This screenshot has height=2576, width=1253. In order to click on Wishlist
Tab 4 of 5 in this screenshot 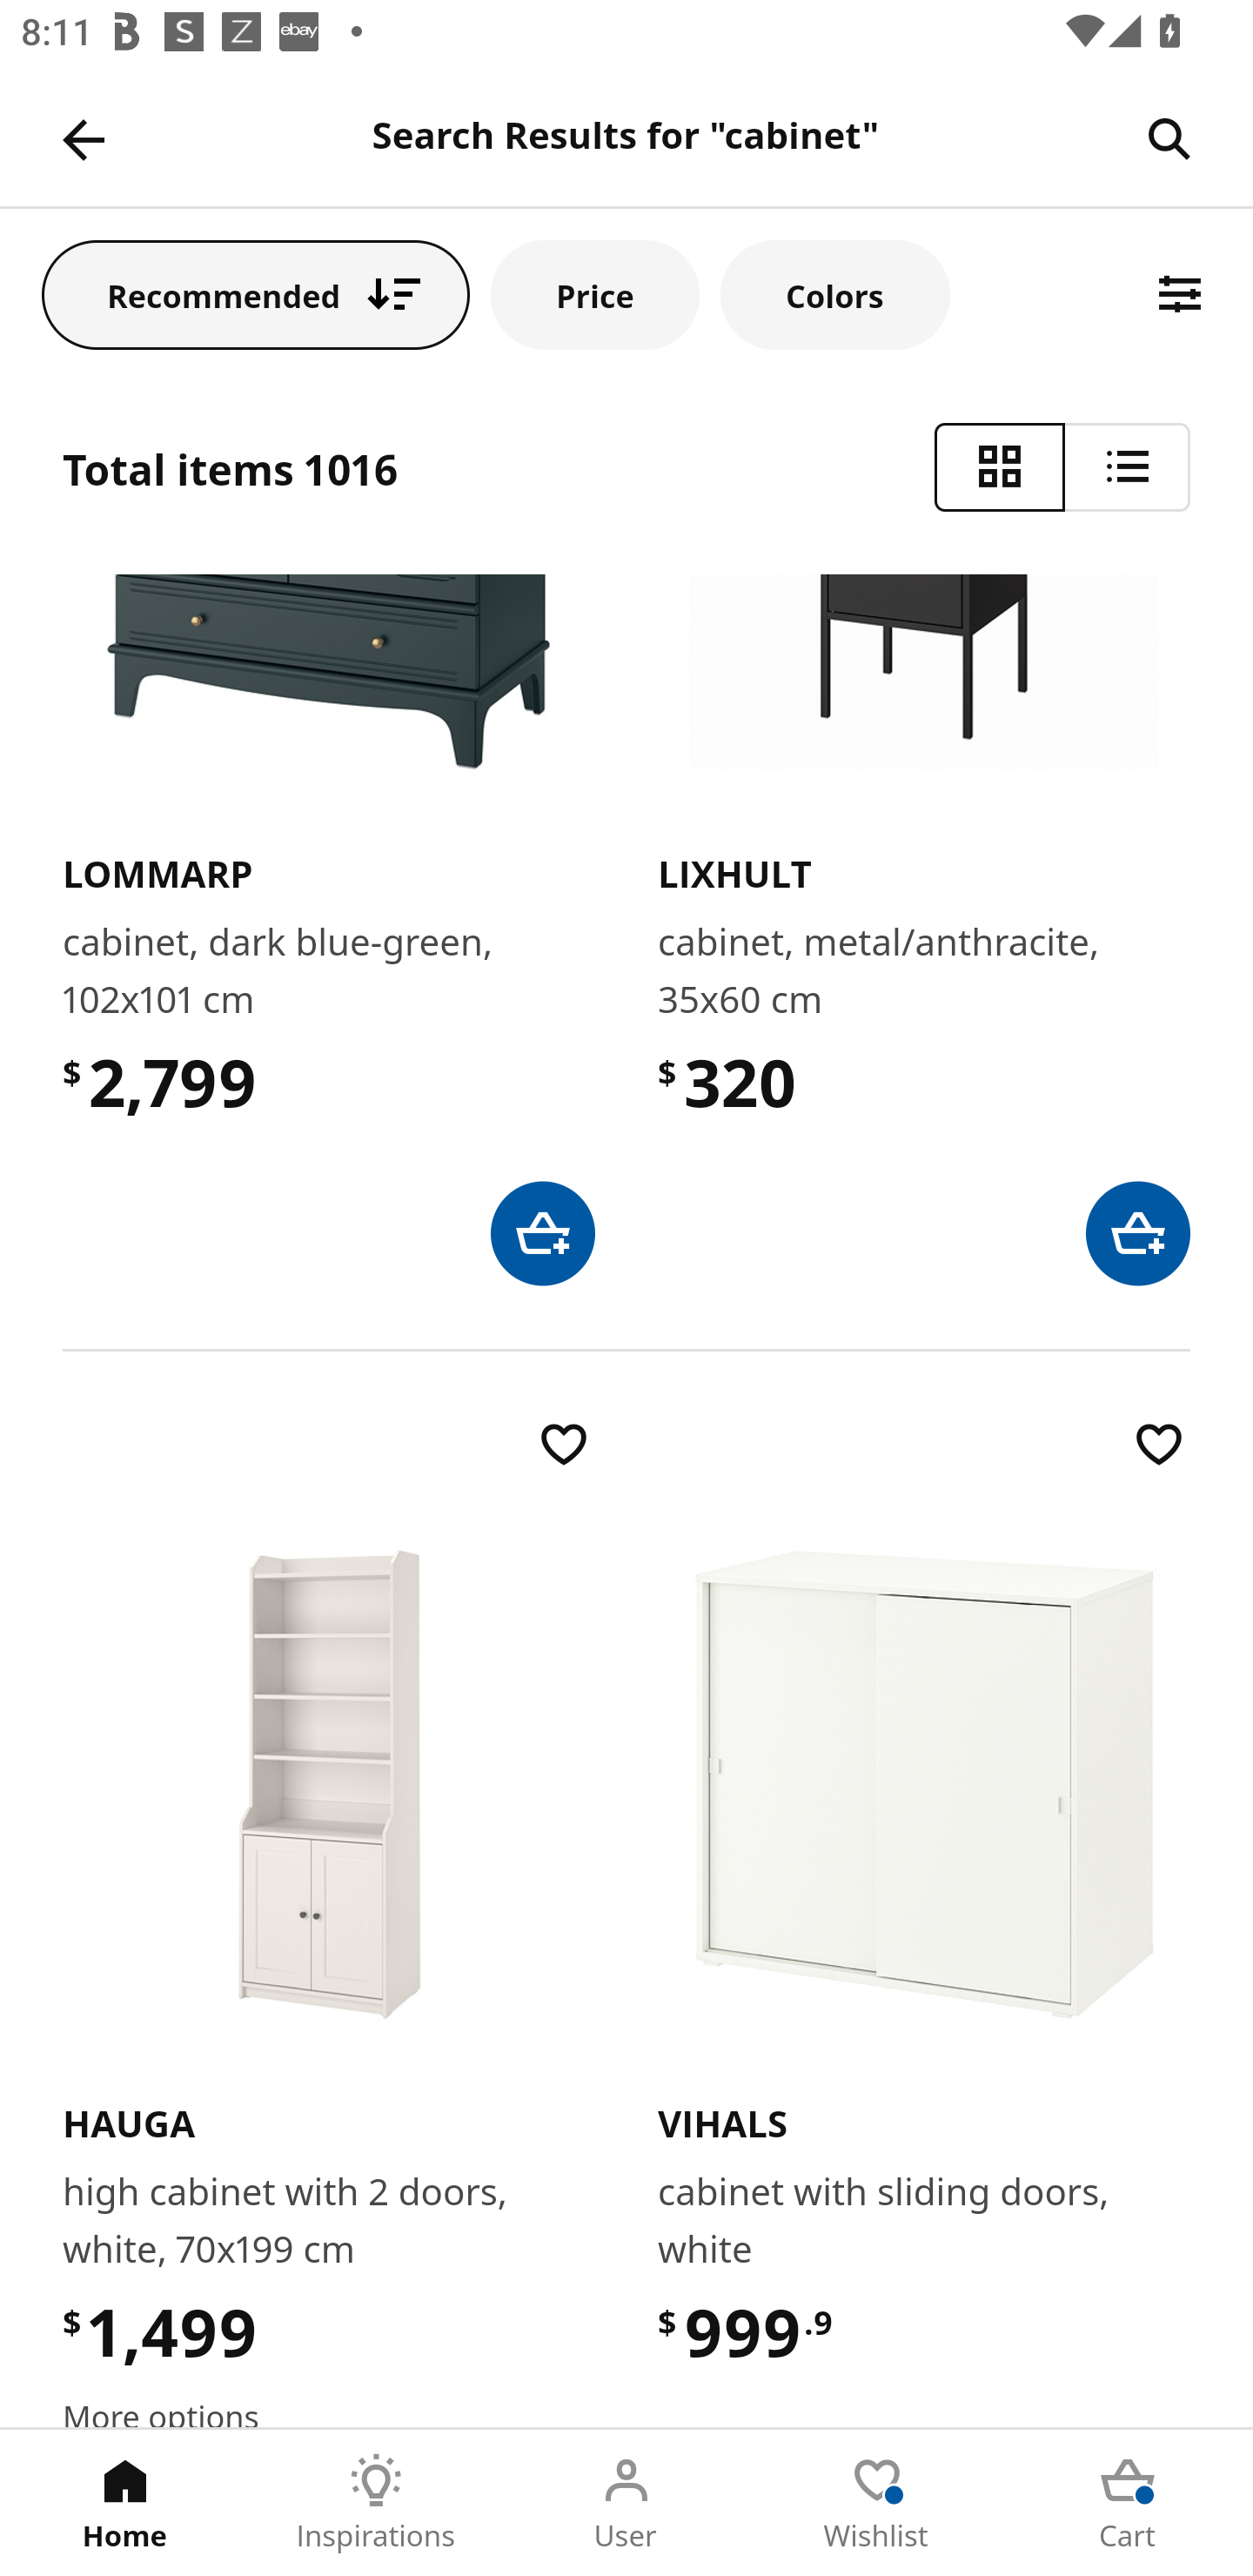, I will do `click(877, 2503)`.